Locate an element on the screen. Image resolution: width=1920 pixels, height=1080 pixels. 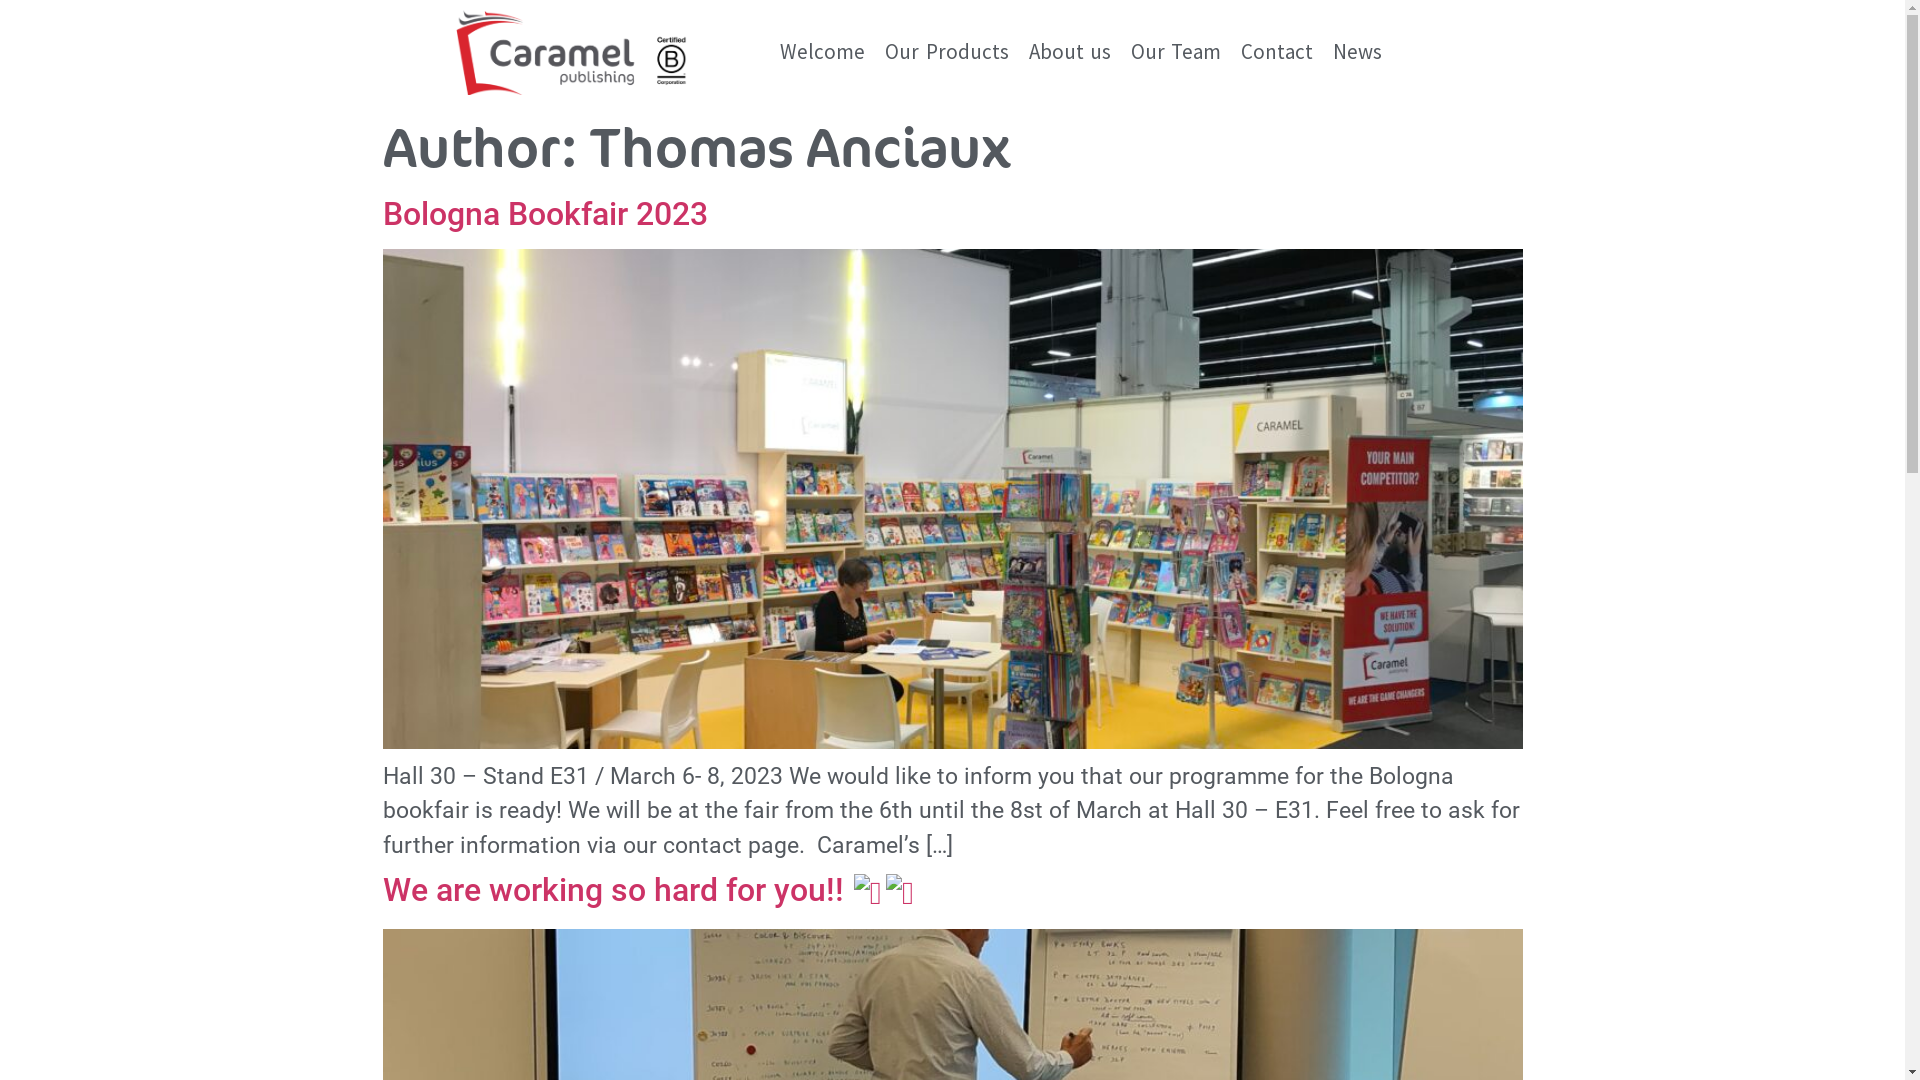
Contact is located at coordinates (1277, 52).